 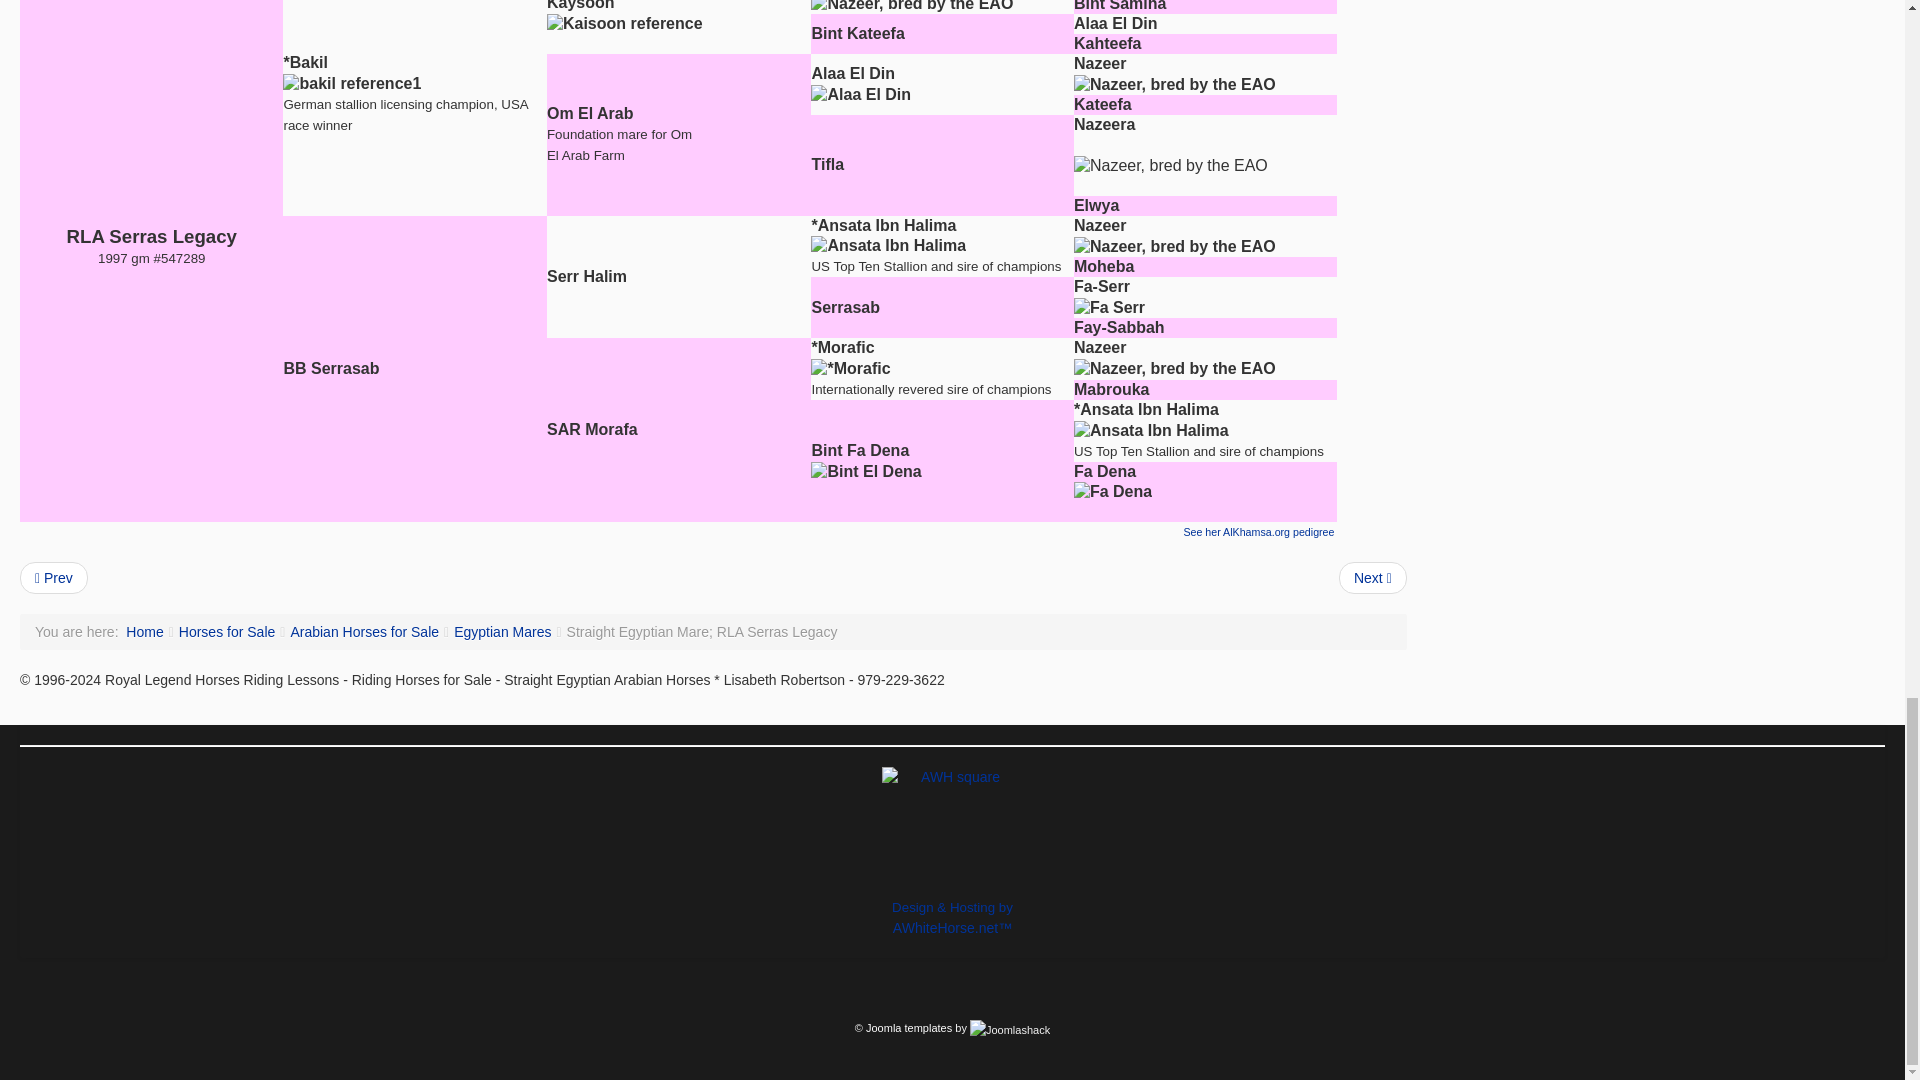 I want to click on See her AlKhamsa.org pedigree , so click(x=1259, y=531).